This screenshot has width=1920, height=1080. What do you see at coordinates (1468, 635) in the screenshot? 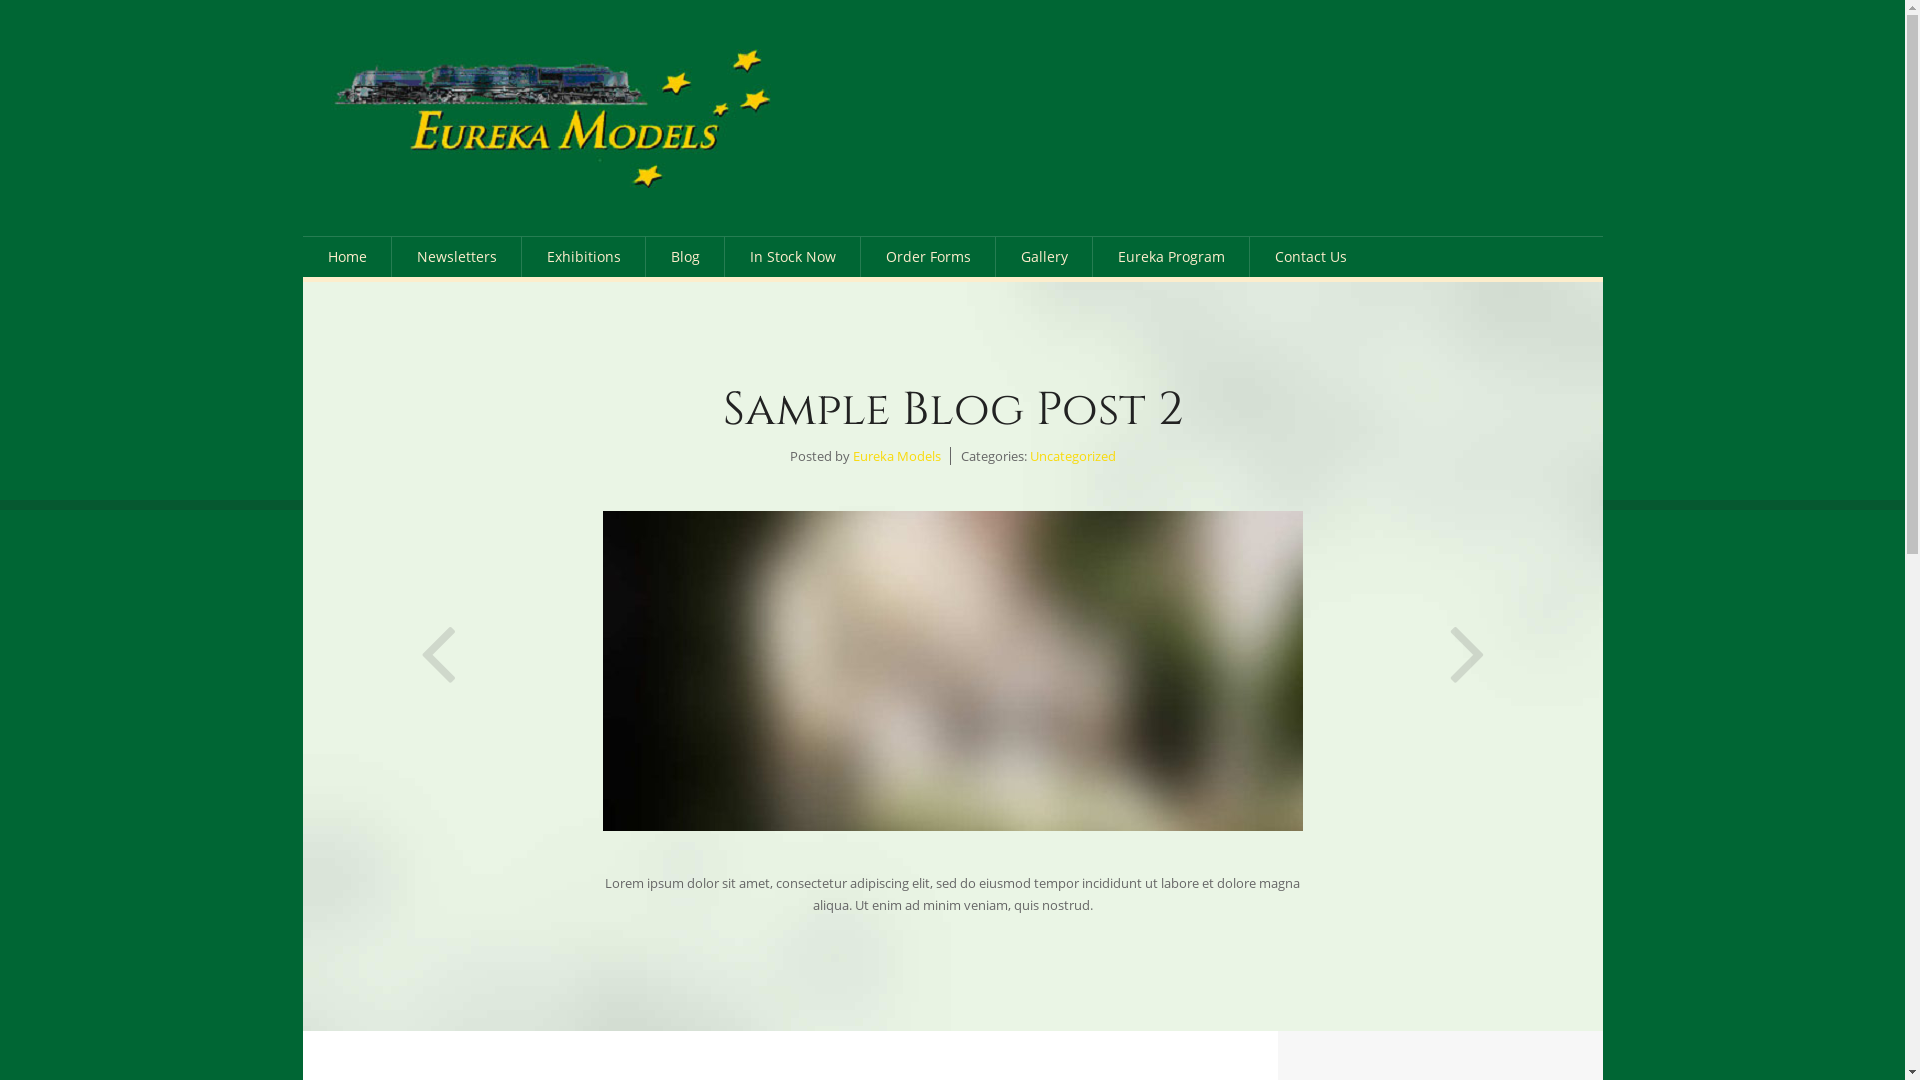
I see `Next Page` at bounding box center [1468, 635].